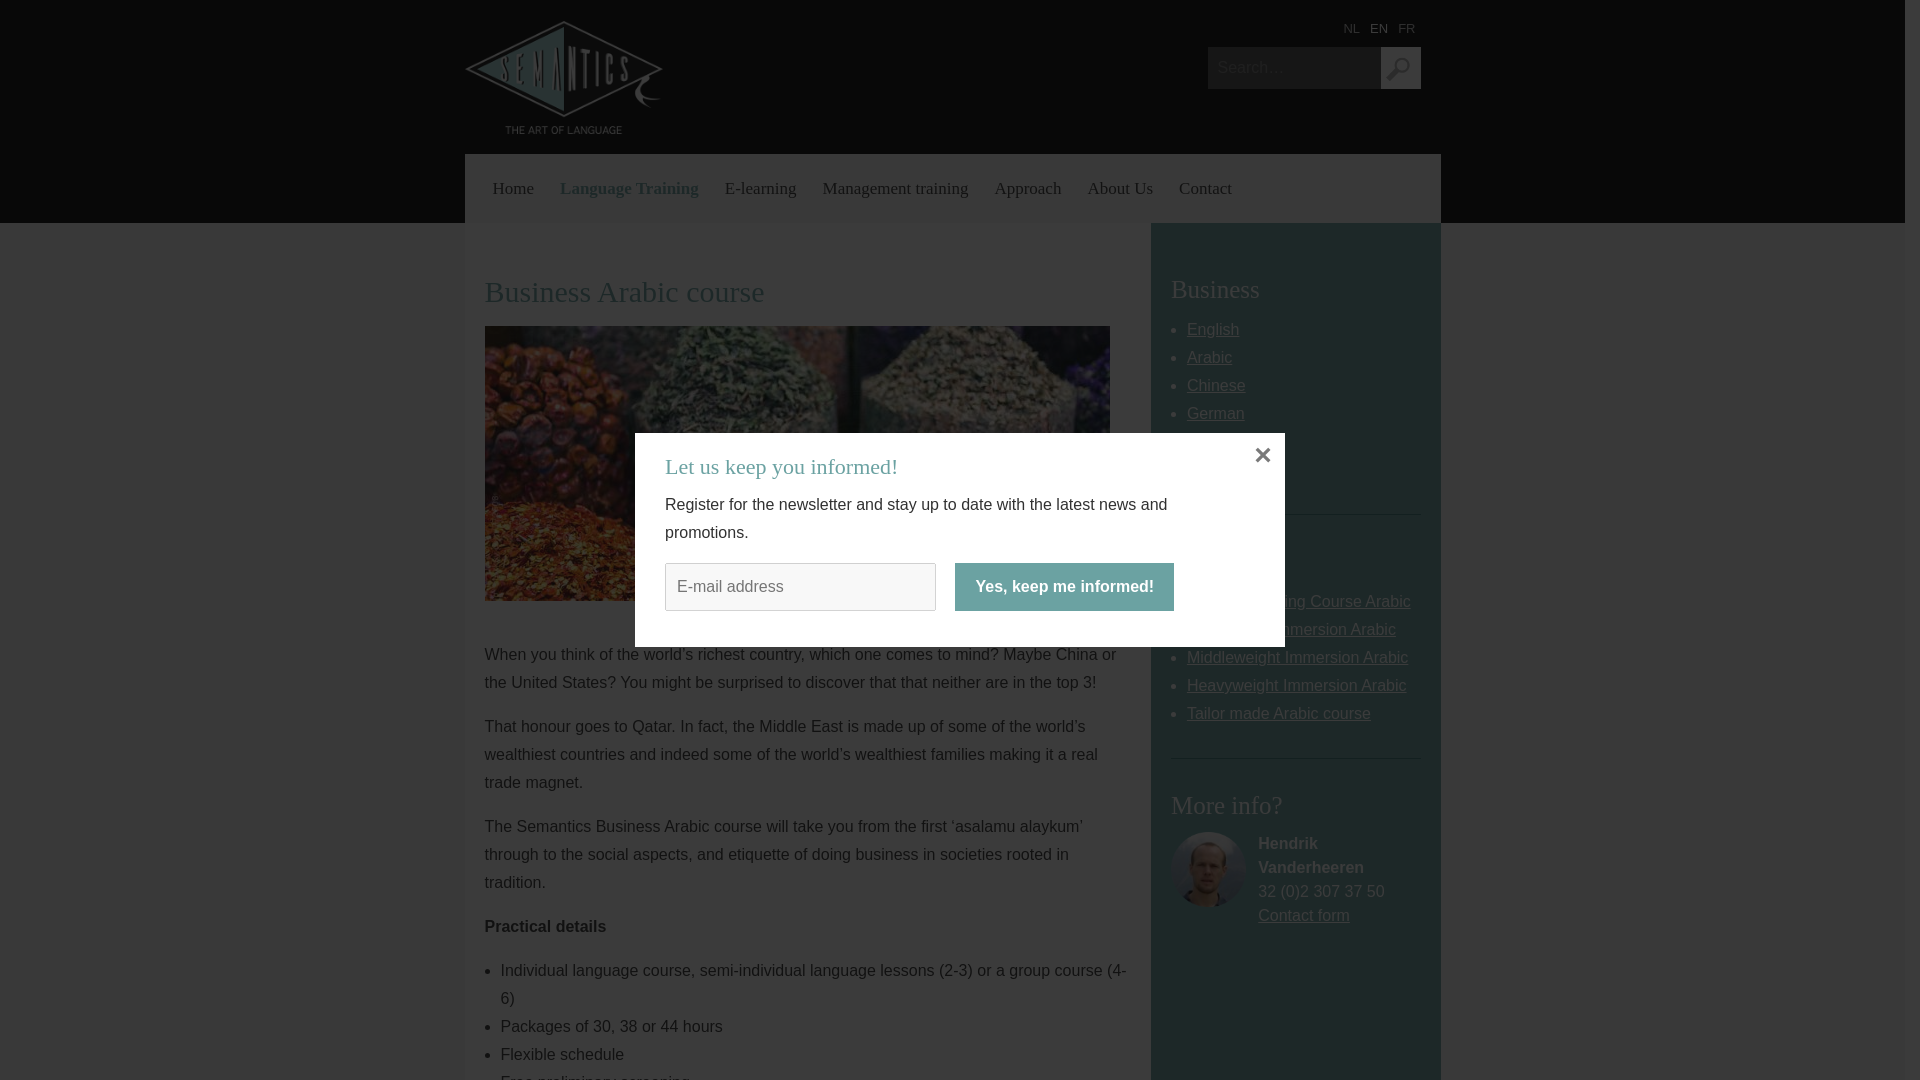  I want to click on E-learning, so click(761, 188).